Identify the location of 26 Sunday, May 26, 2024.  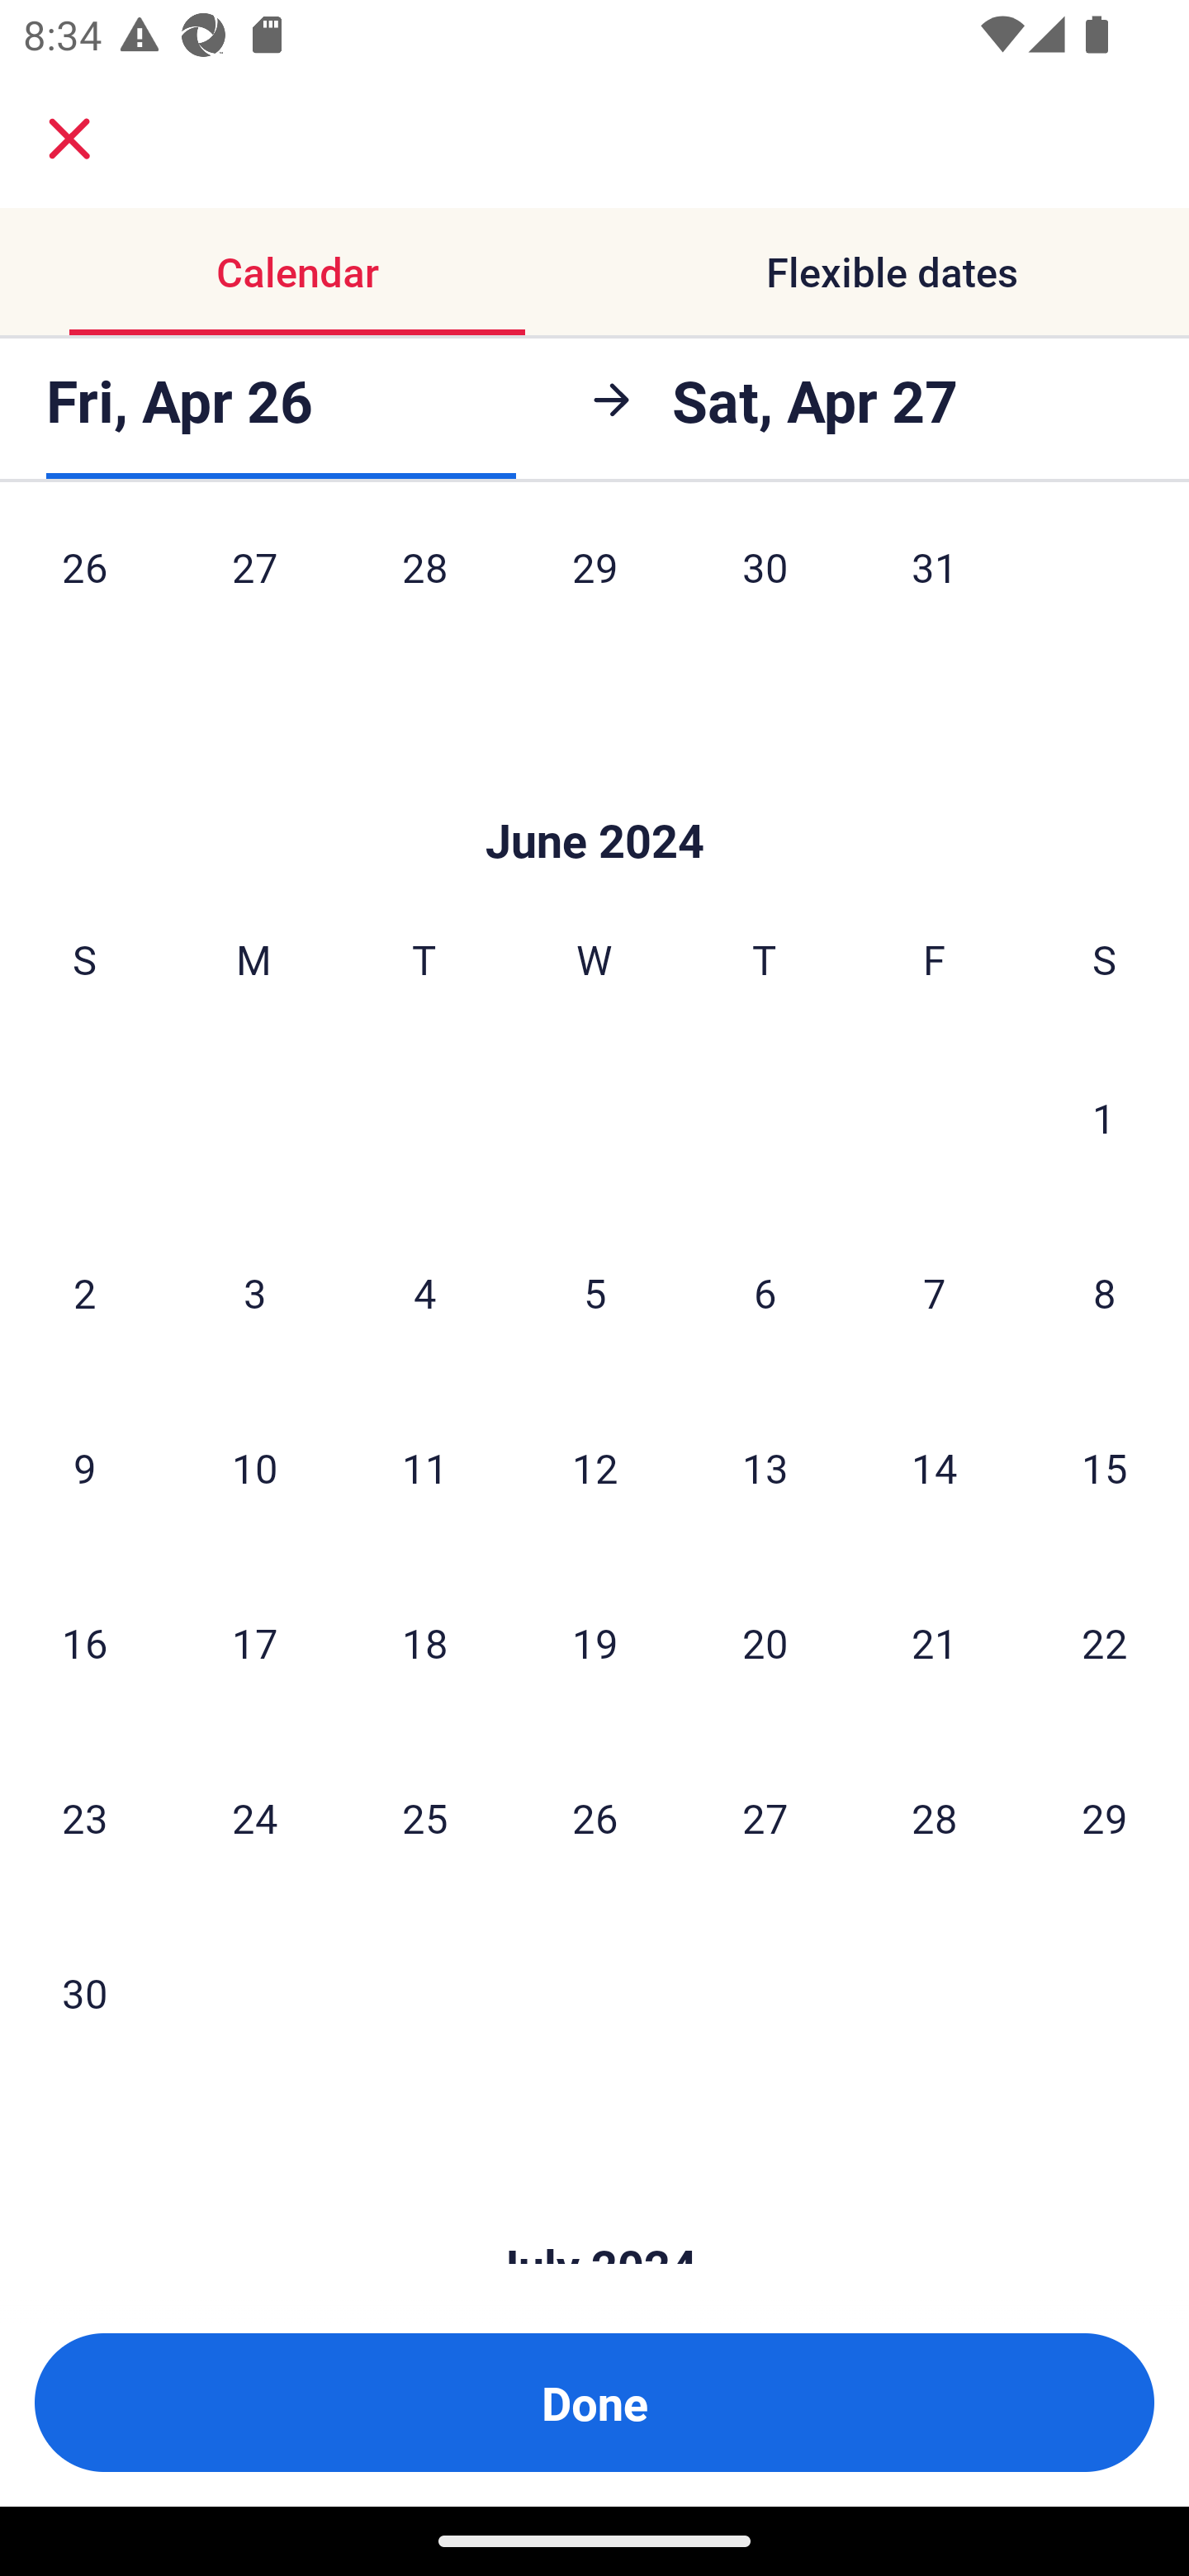
(84, 590).